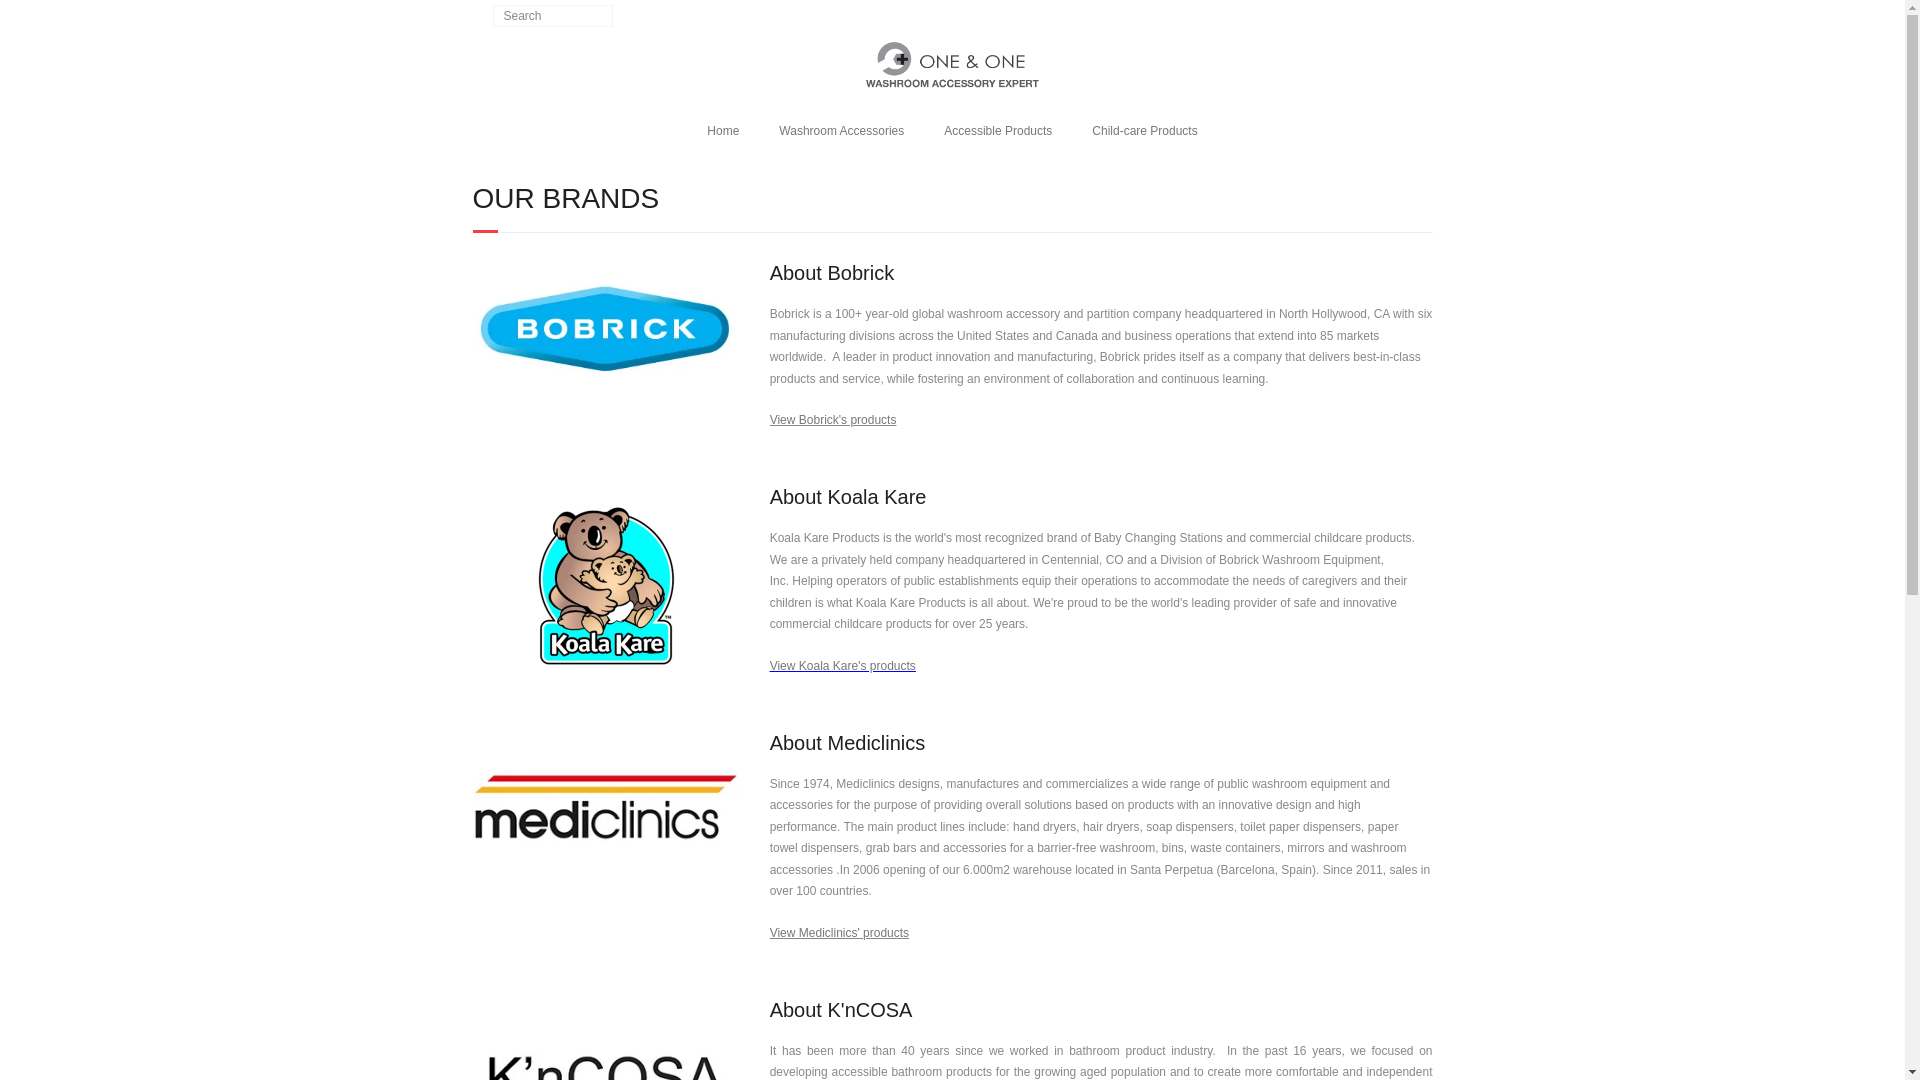 The image size is (1920, 1080). What do you see at coordinates (34, 12) in the screenshot?
I see `Search` at bounding box center [34, 12].